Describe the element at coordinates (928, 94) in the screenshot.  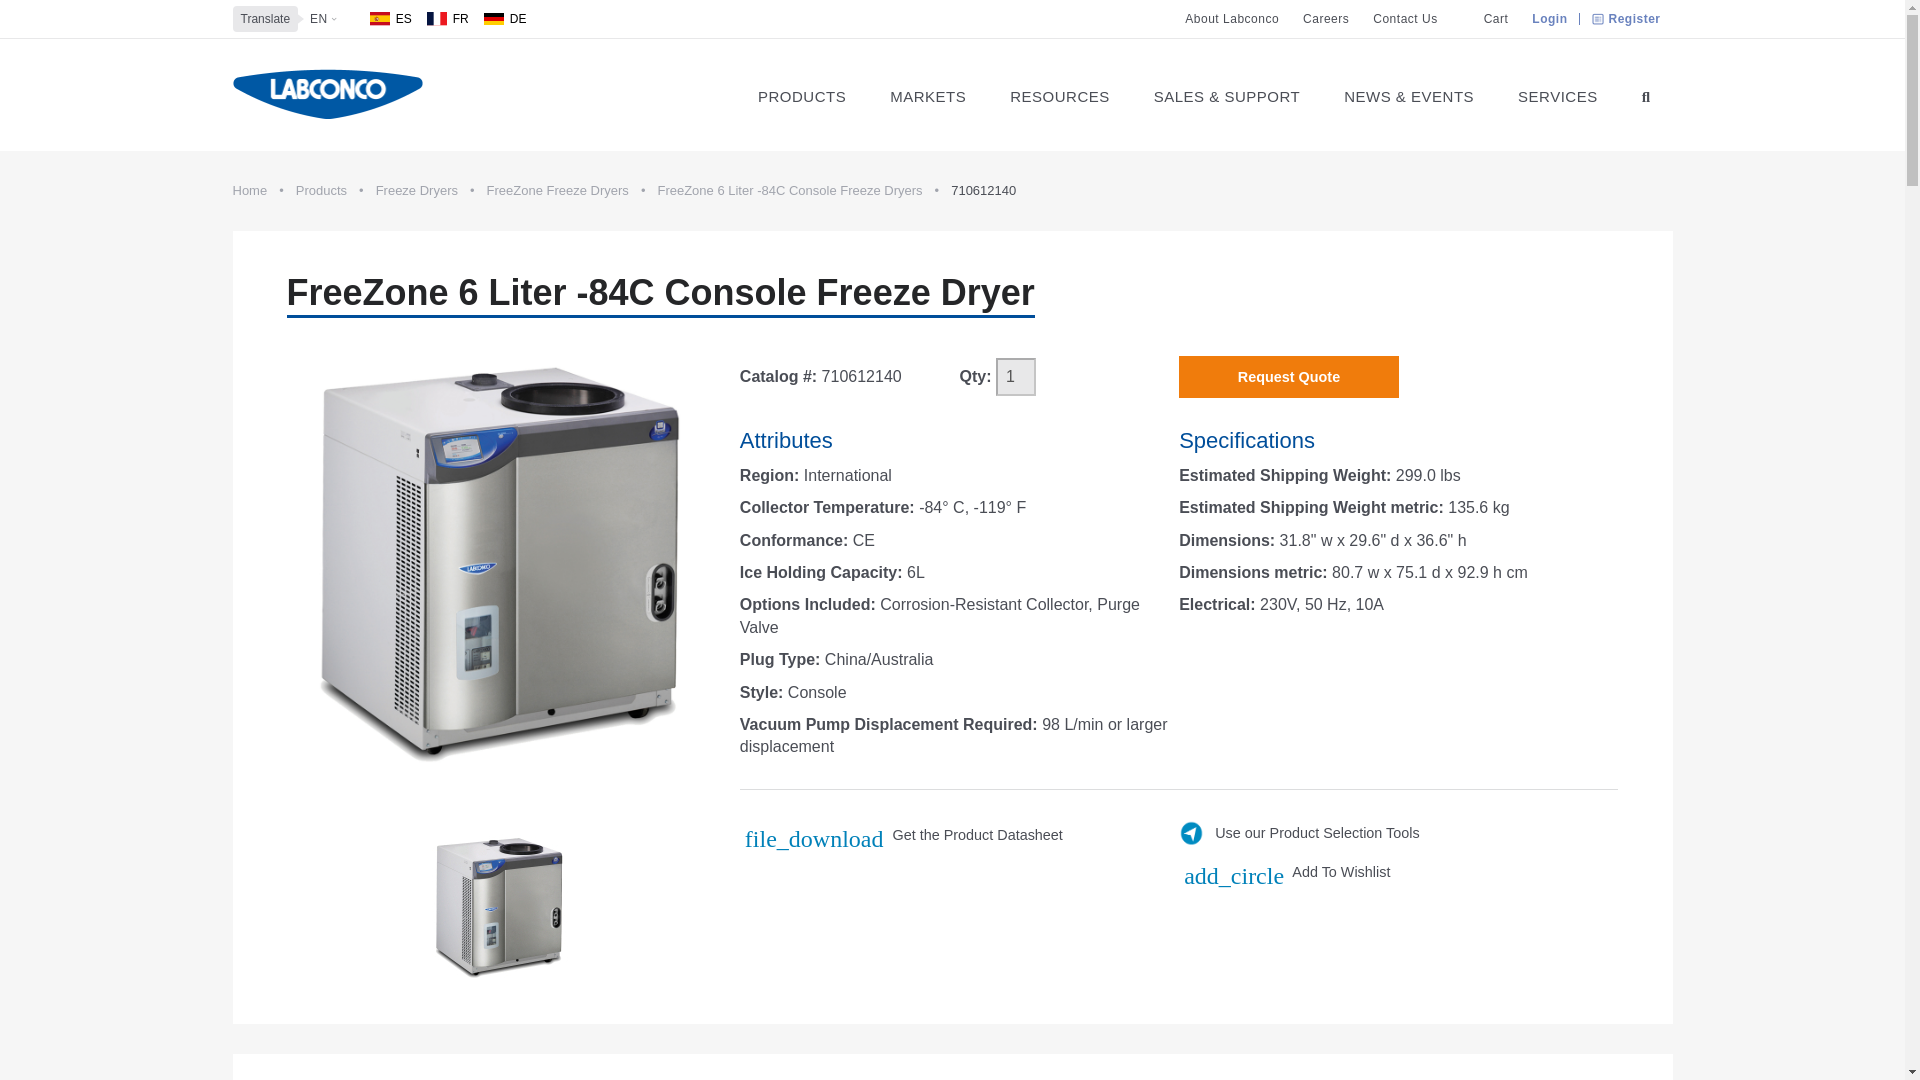
I see `MARKETS` at that location.